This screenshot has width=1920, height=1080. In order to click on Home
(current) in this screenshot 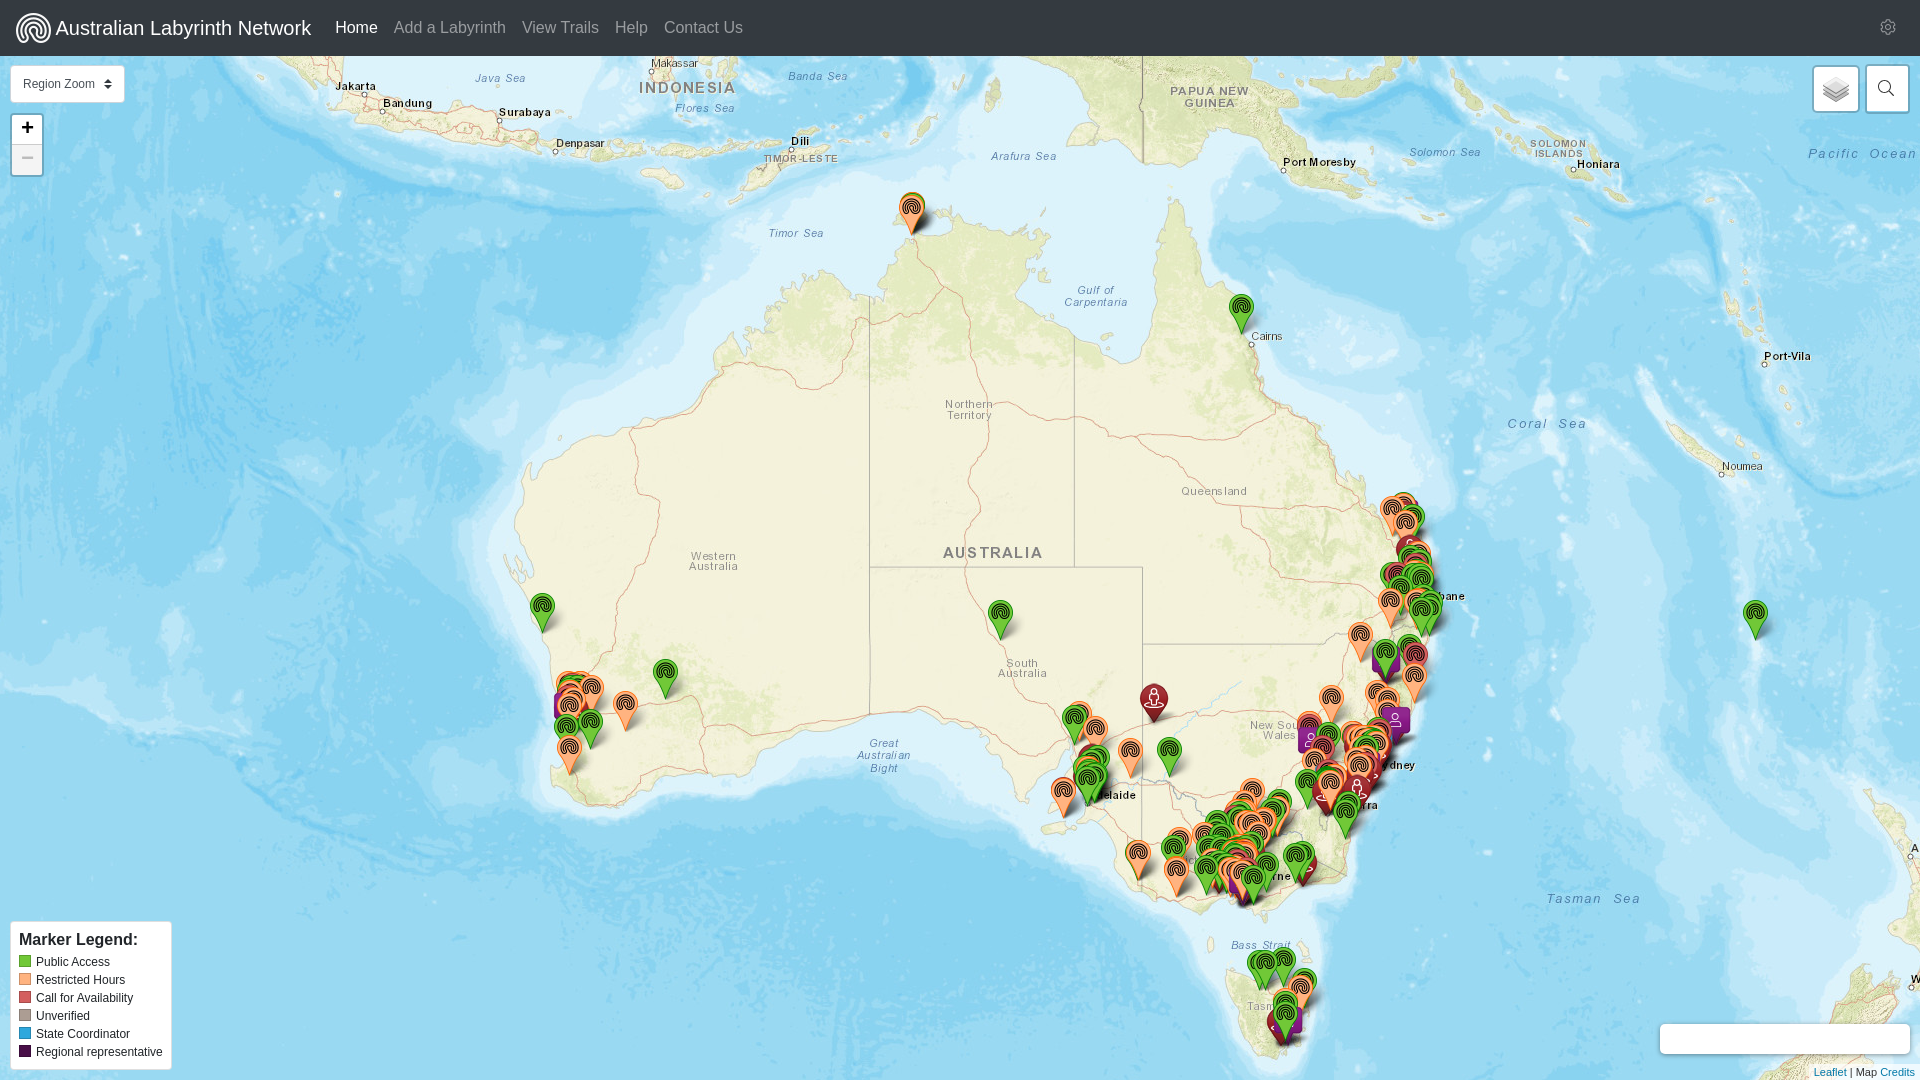, I will do `click(356, 28)`.